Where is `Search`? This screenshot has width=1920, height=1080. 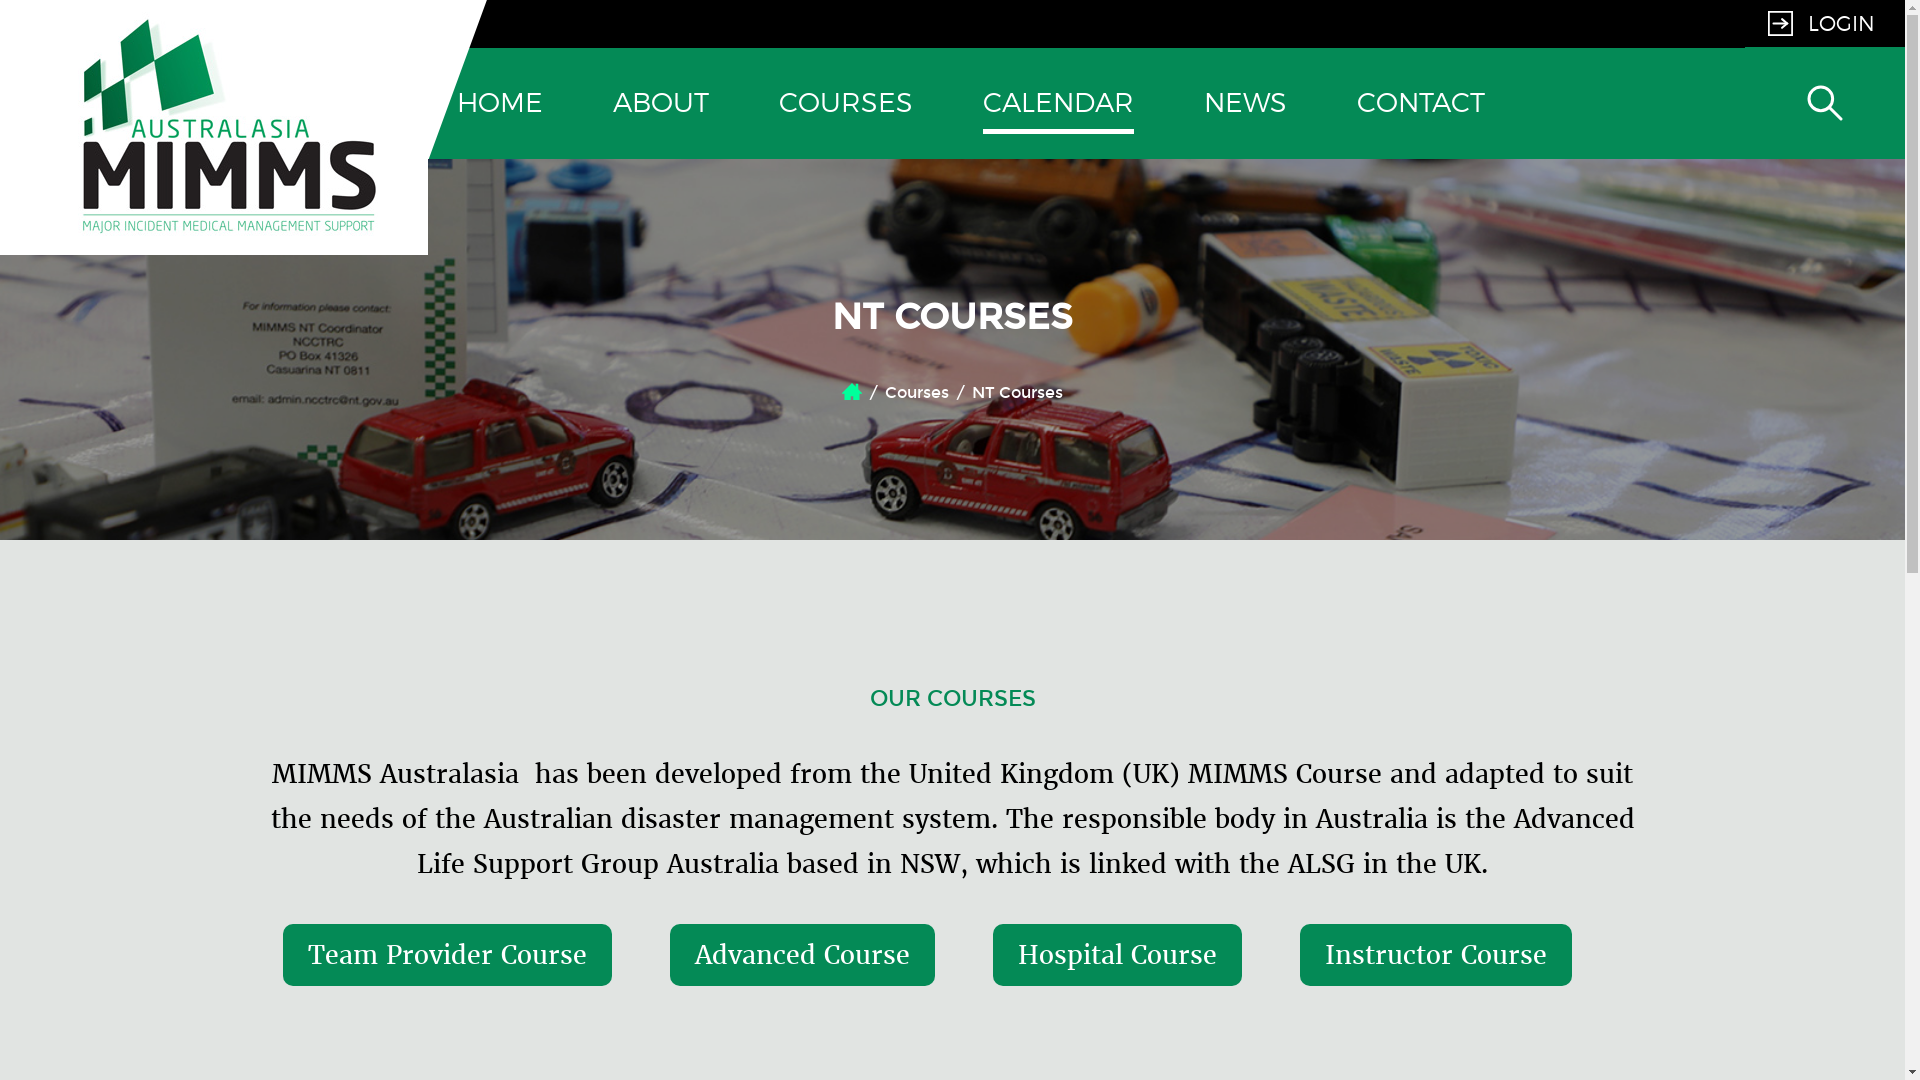
Search is located at coordinates (1825, 208).